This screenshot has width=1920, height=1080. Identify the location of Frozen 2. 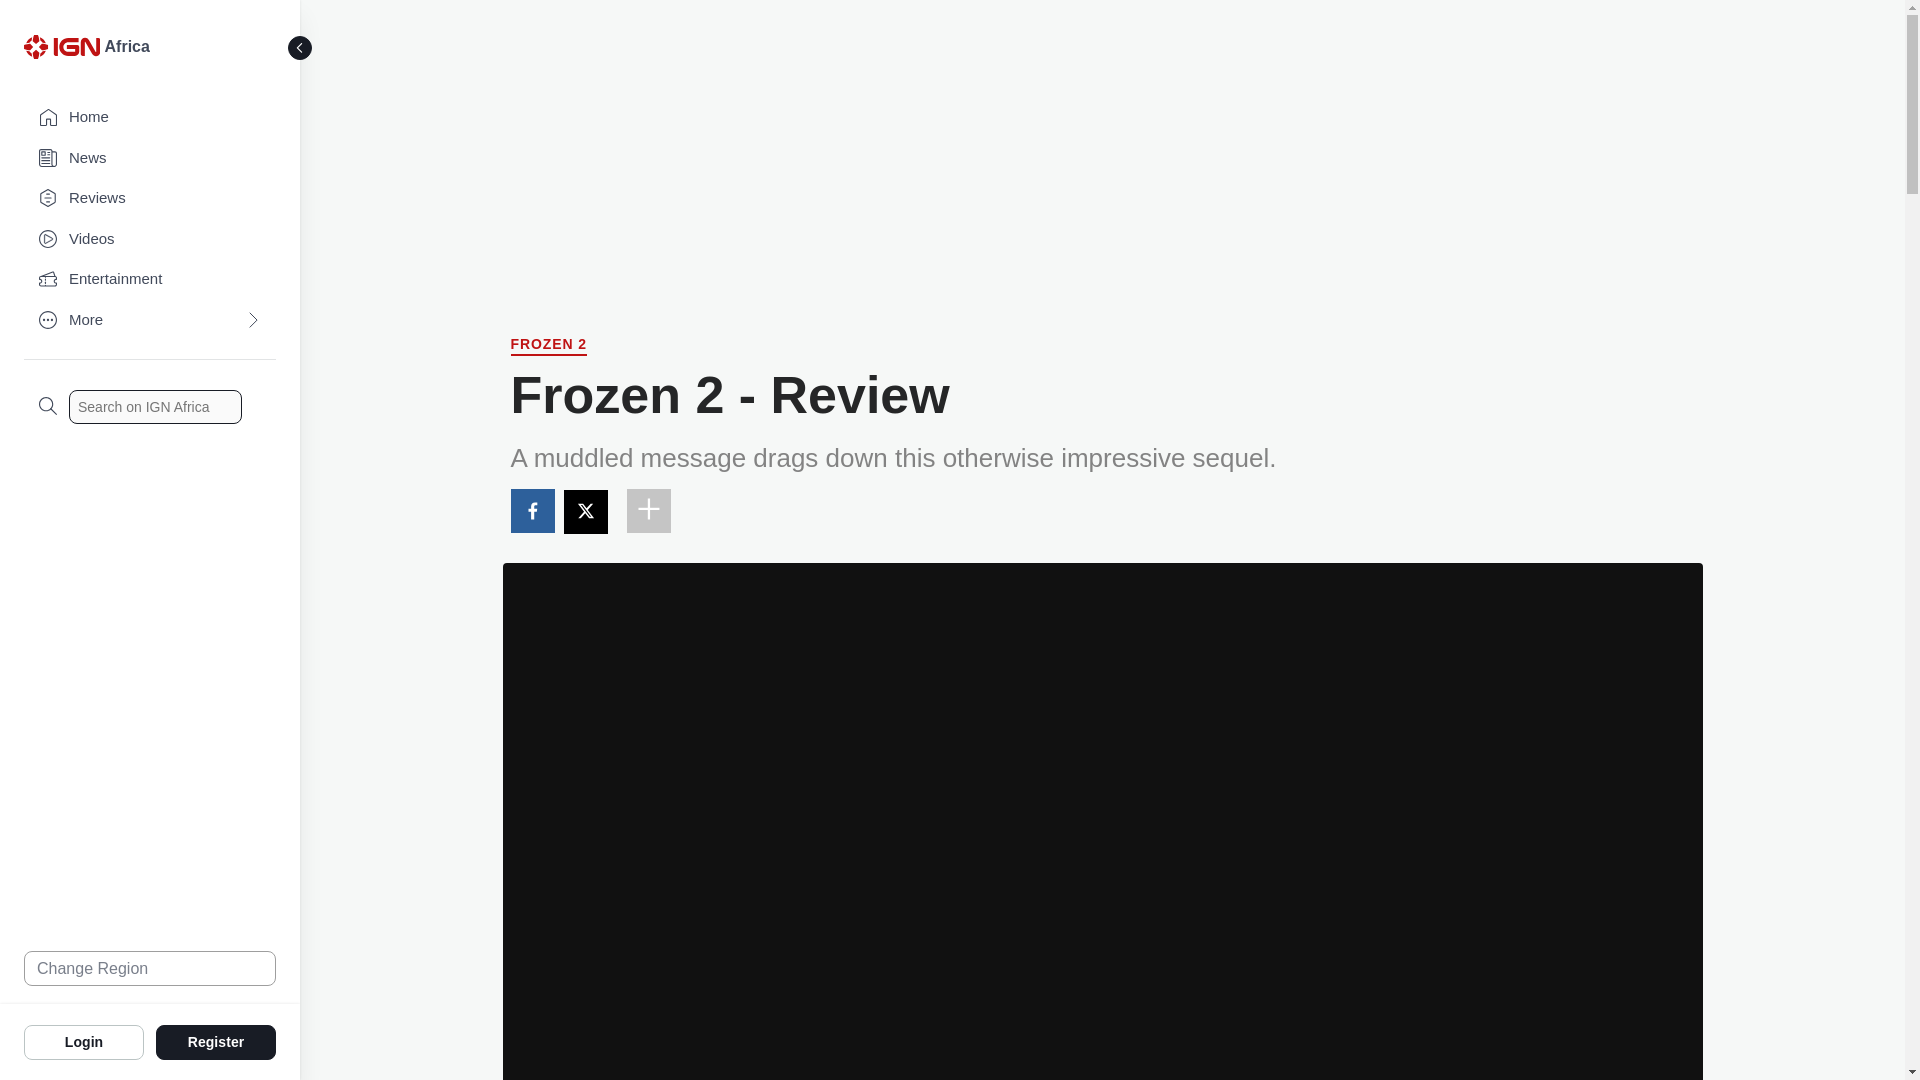
(548, 346).